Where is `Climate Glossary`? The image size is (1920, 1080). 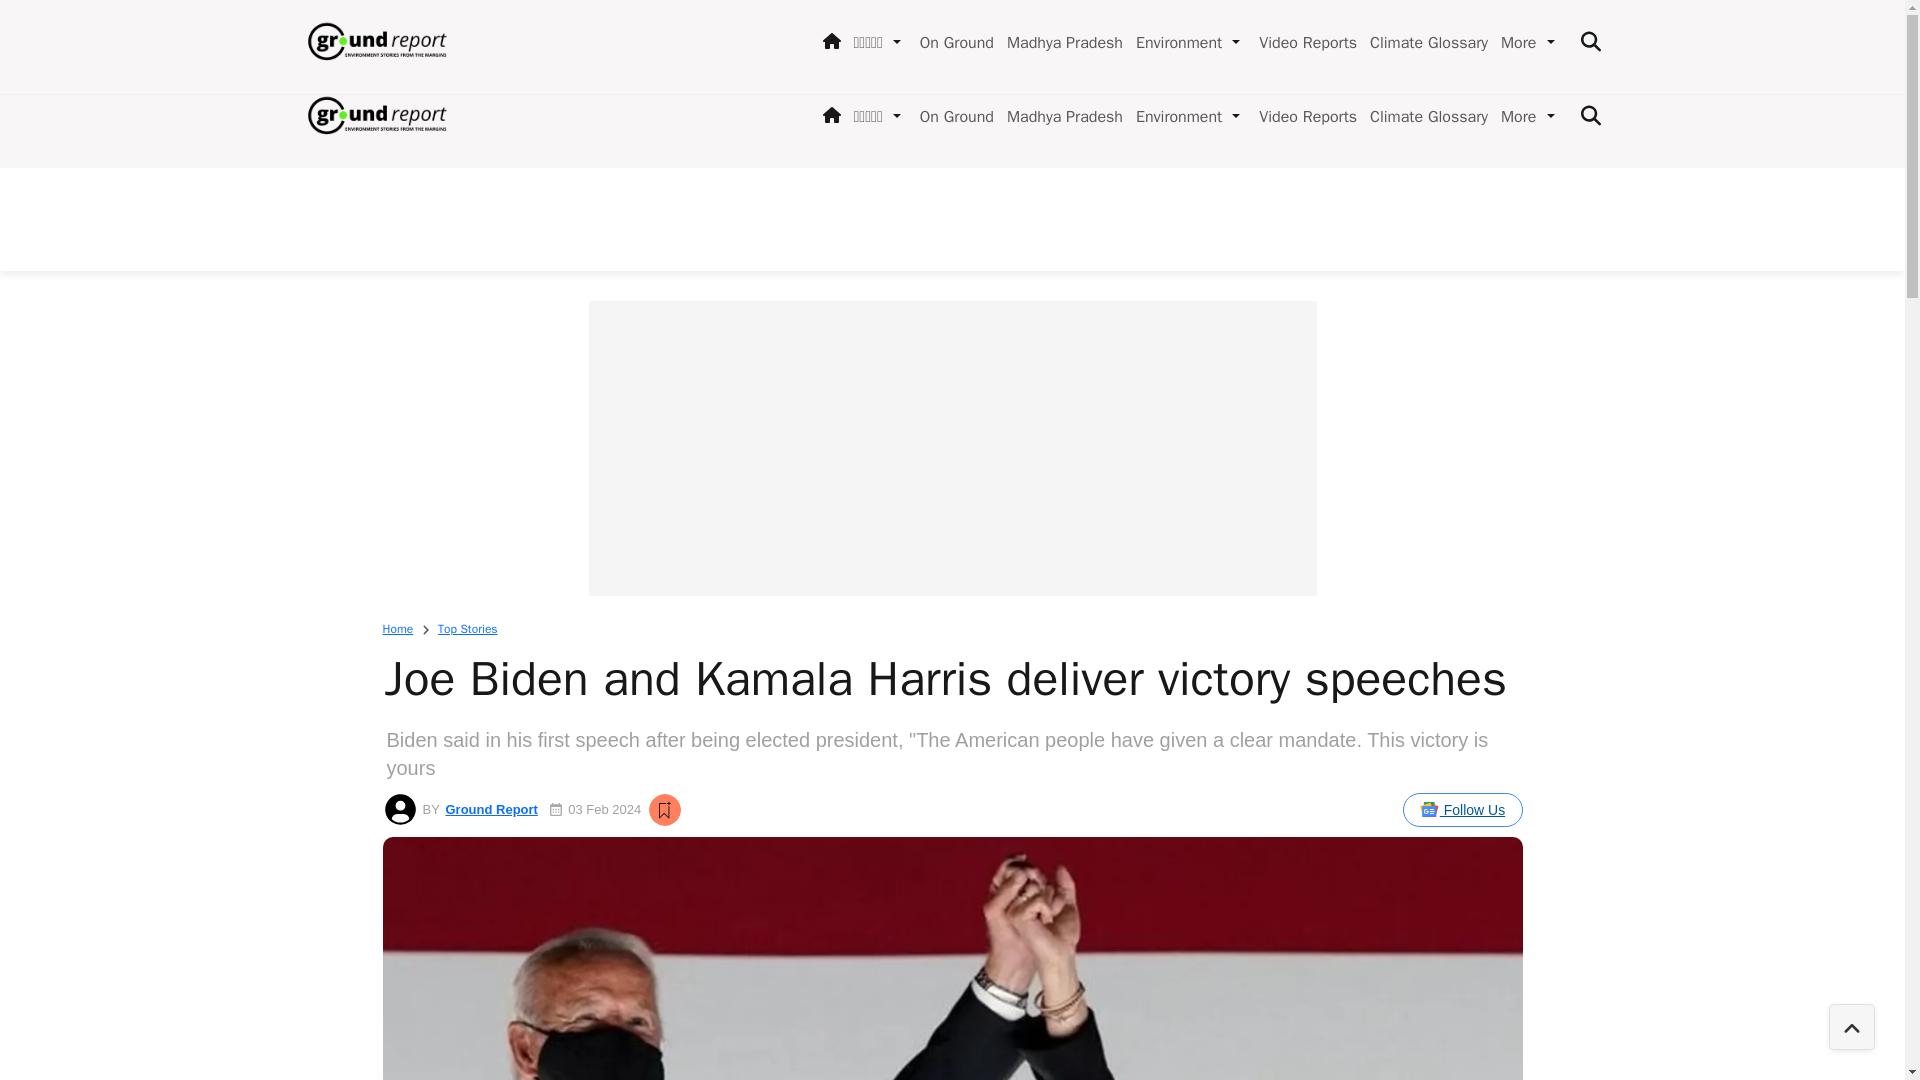 Climate Glossary is located at coordinates (1424, 116).